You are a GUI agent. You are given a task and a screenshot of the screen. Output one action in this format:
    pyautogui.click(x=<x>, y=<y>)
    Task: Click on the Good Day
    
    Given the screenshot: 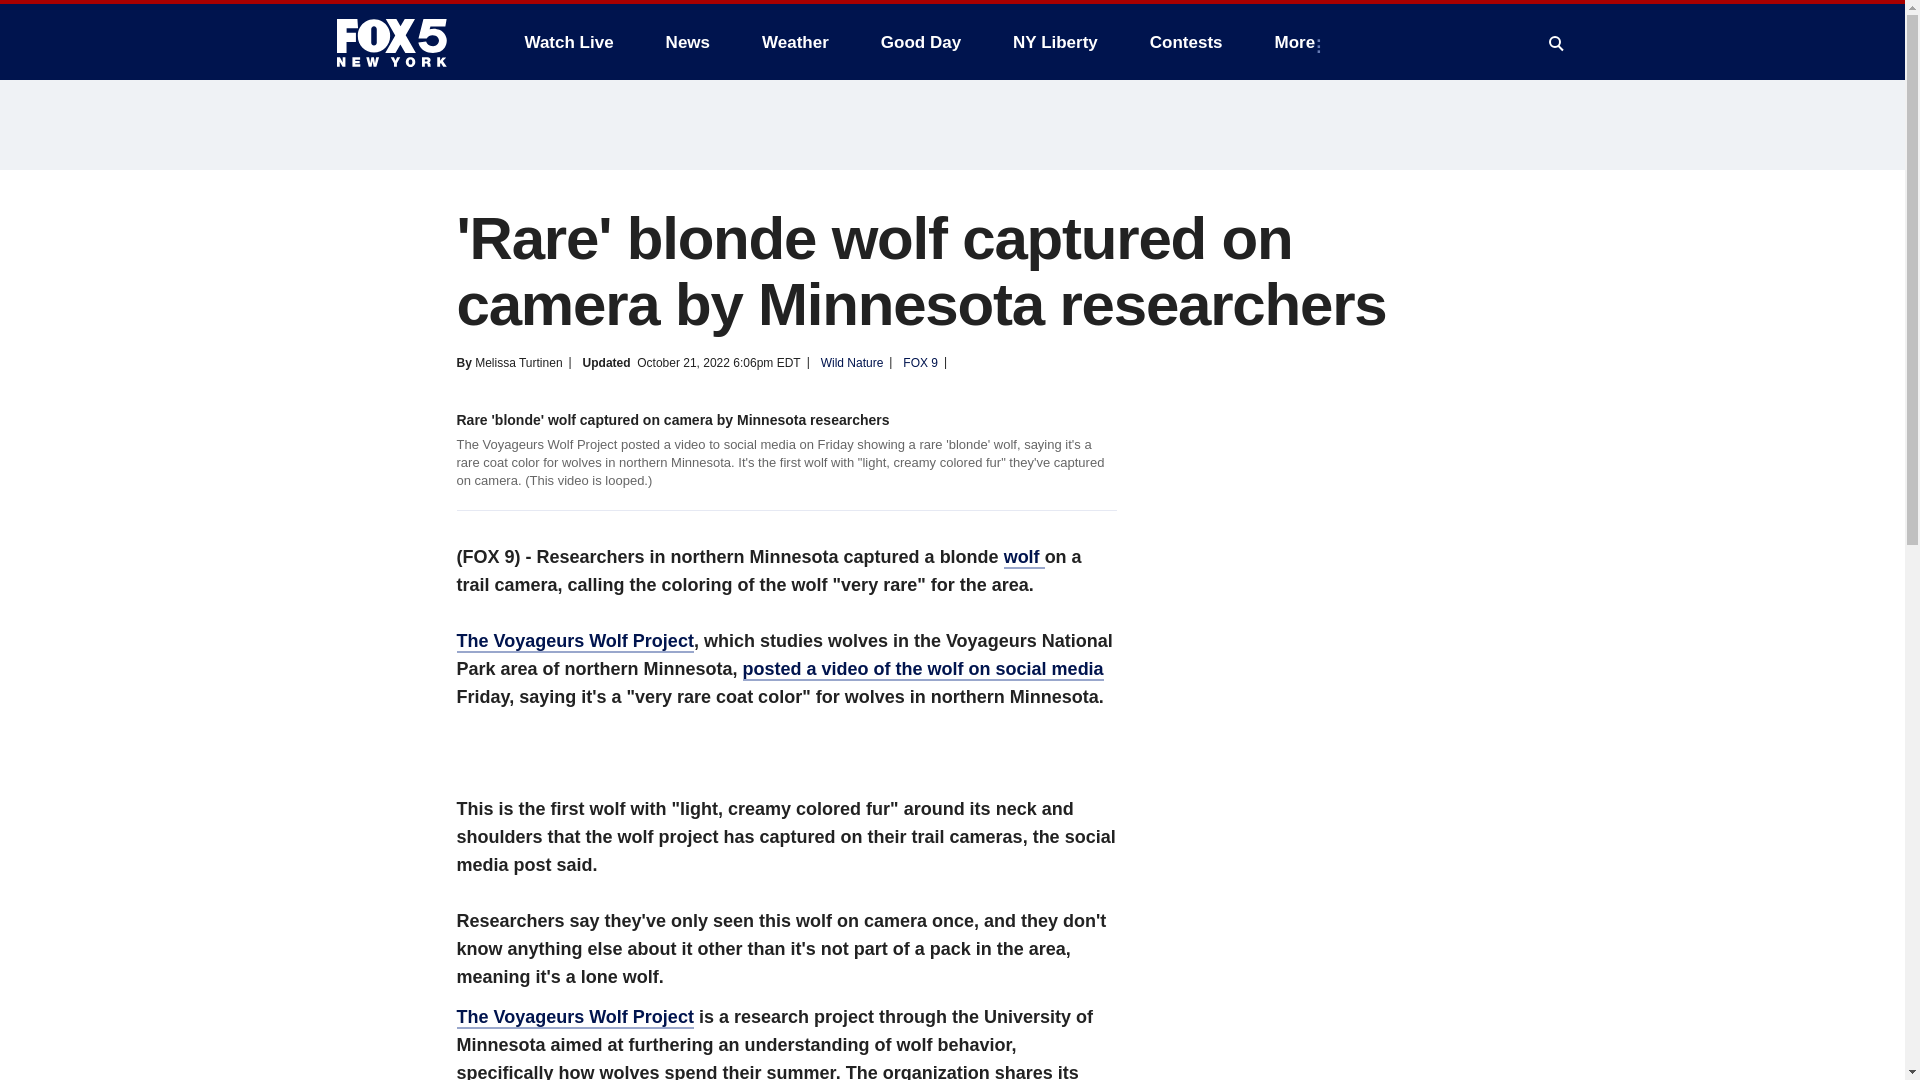 What is the action you would take?
    pyautogui.click(x=921, y=42)
    